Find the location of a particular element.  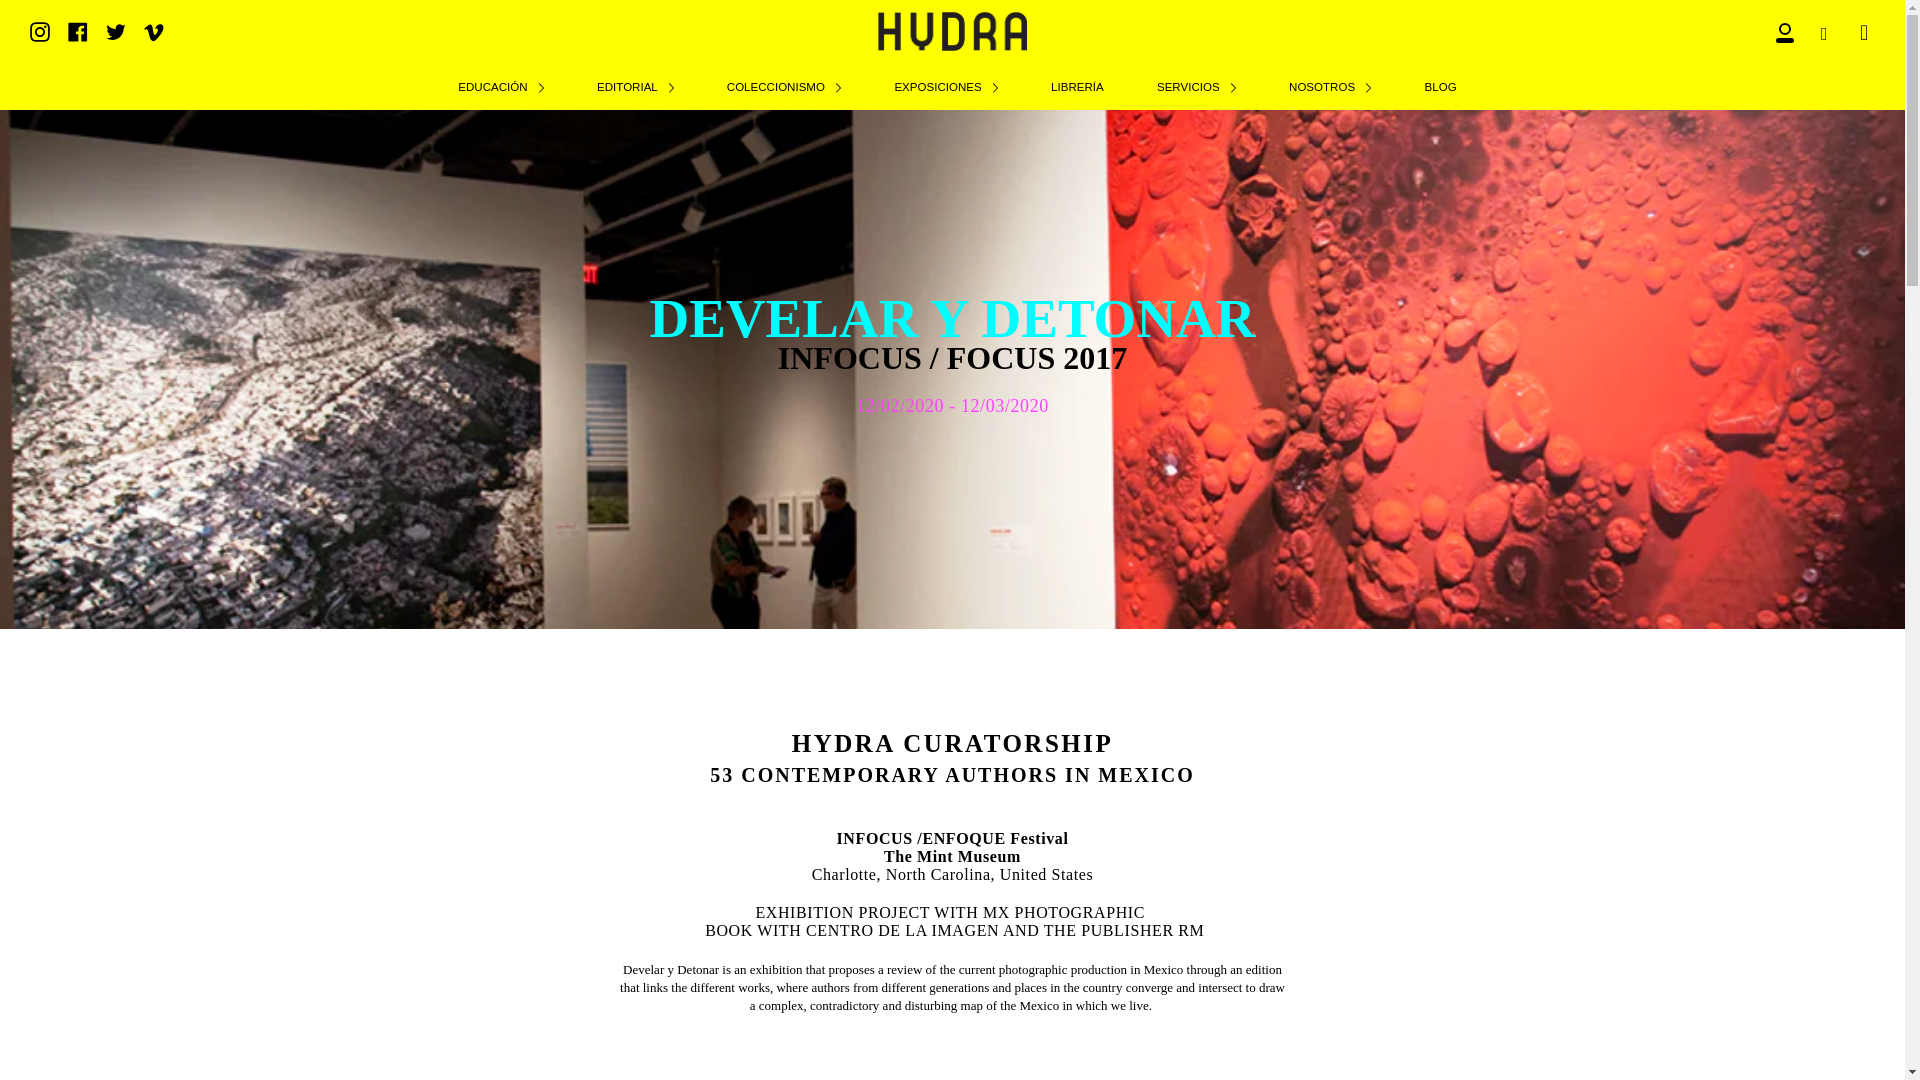

Twitter is located at coordinates (116, 31).